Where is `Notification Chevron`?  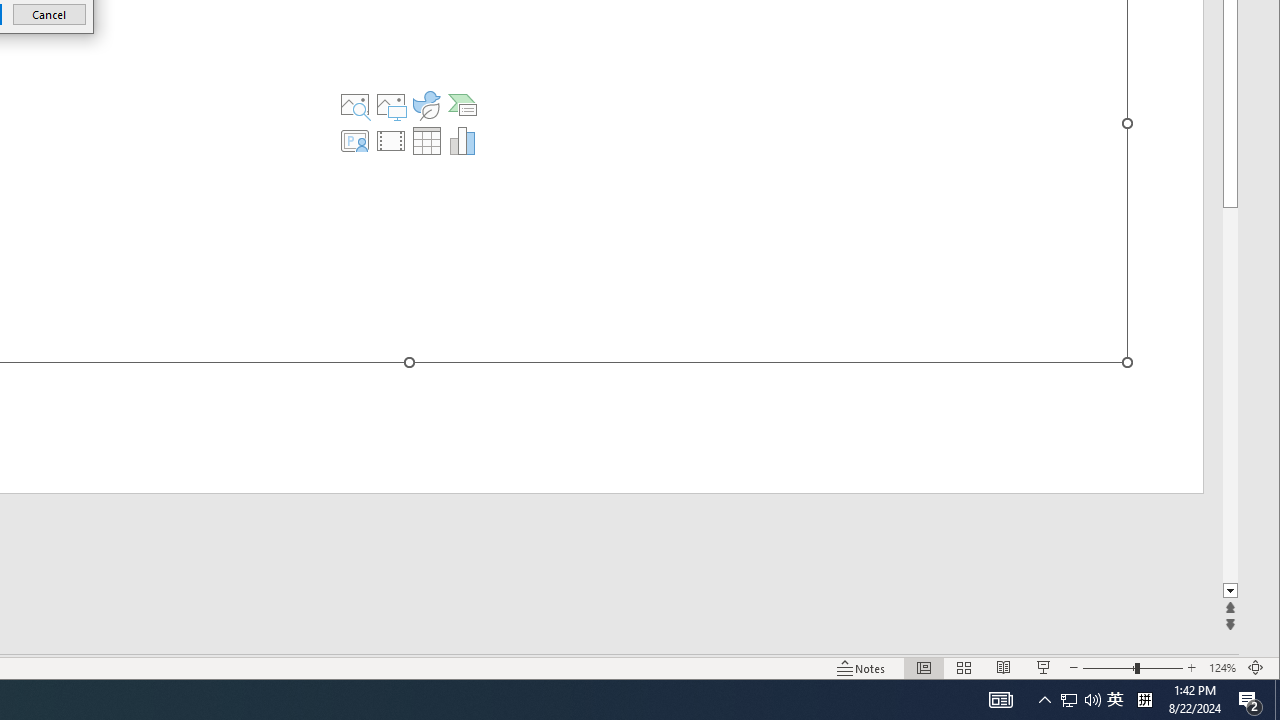
Notification Chevron is located at coordinates (1044, 700).